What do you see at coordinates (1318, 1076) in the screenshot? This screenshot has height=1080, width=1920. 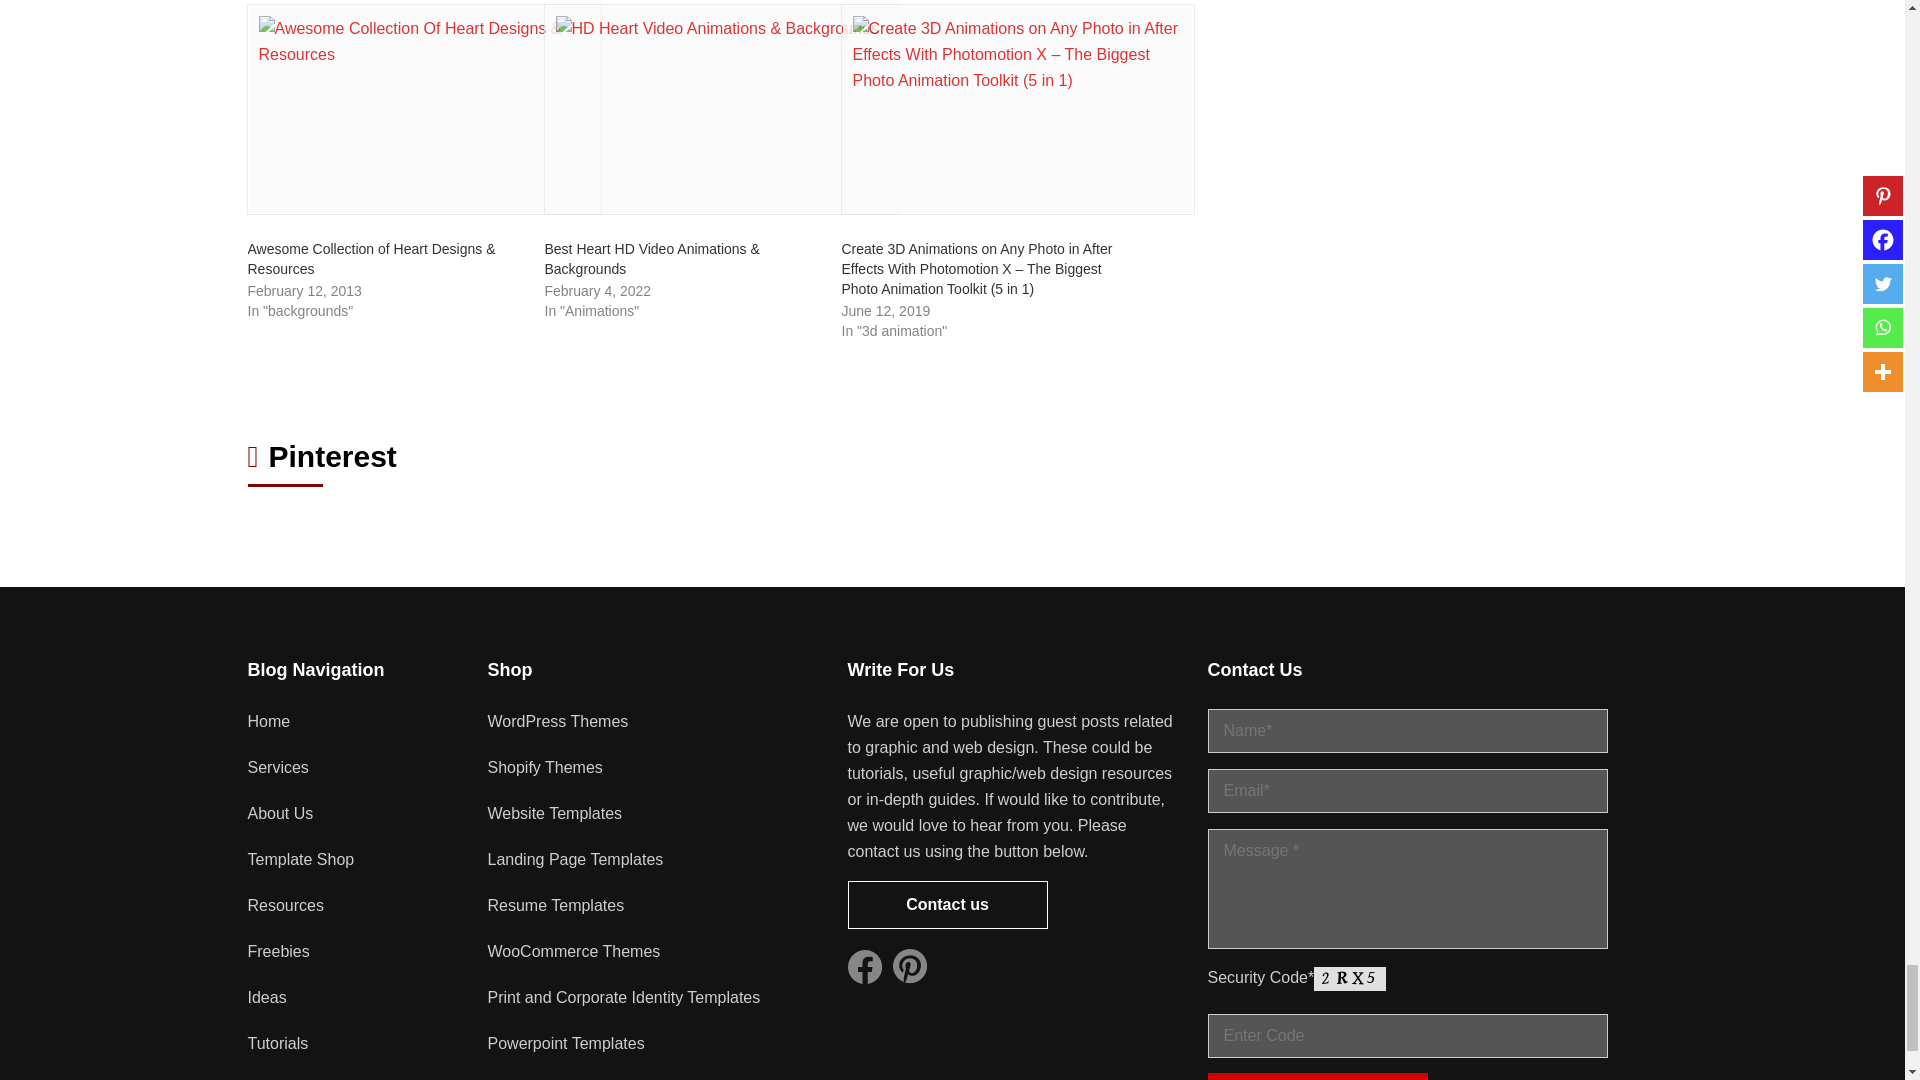 I see `Send` at bounding box center [1318, 1076].